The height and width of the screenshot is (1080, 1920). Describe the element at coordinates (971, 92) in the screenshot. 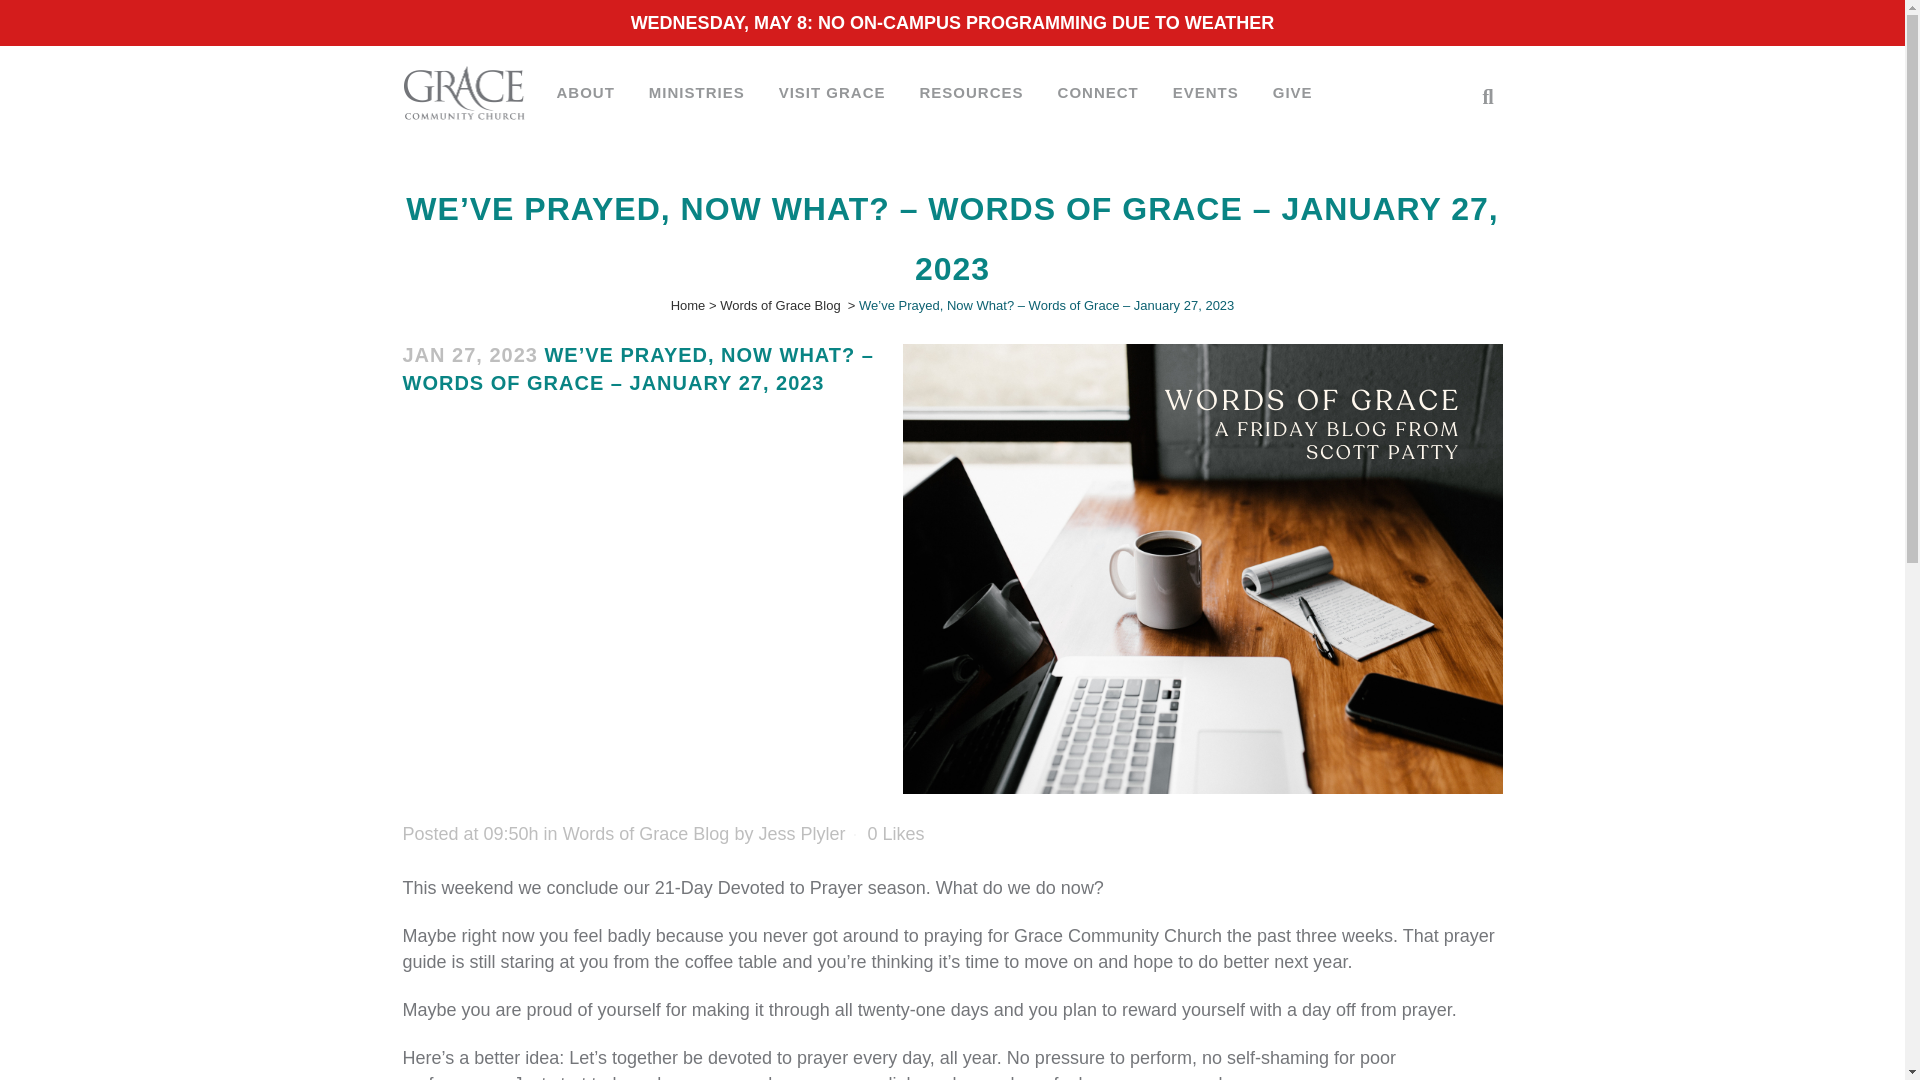

I see `RESOURCES` at that location.